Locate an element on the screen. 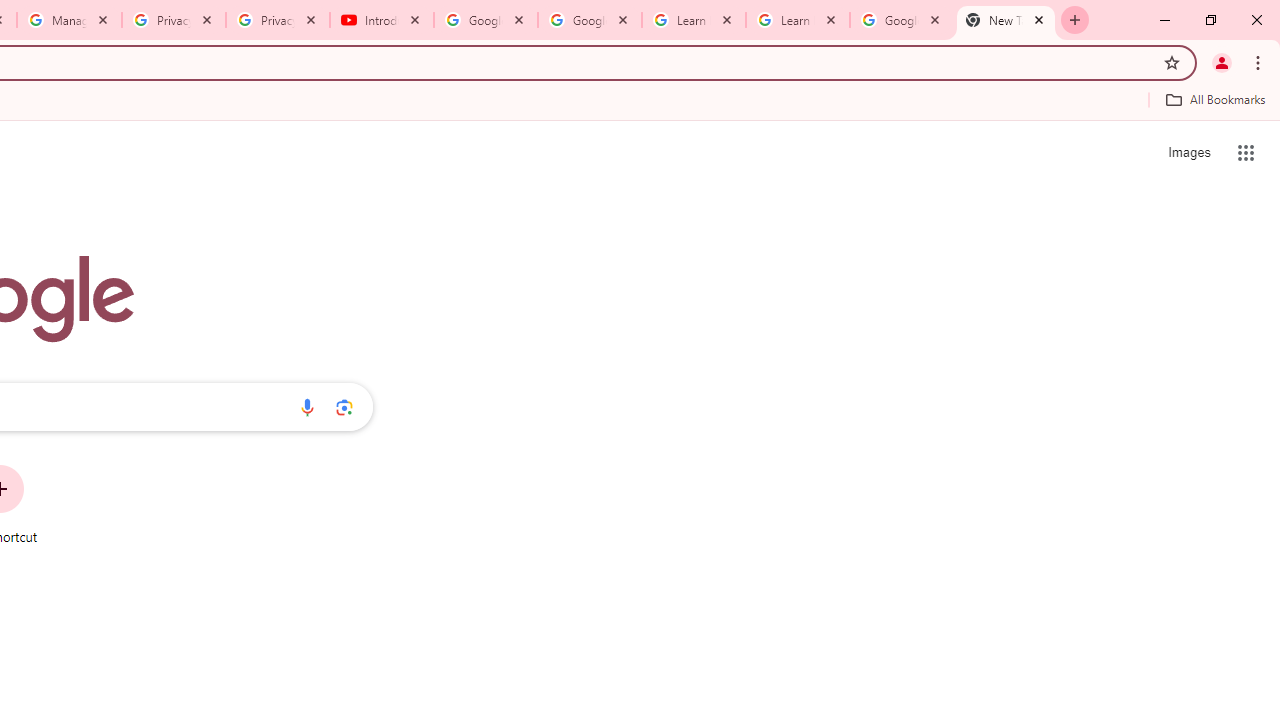 The image size is (1280, 720). Google Account Help is located at coordinates (485, 20).